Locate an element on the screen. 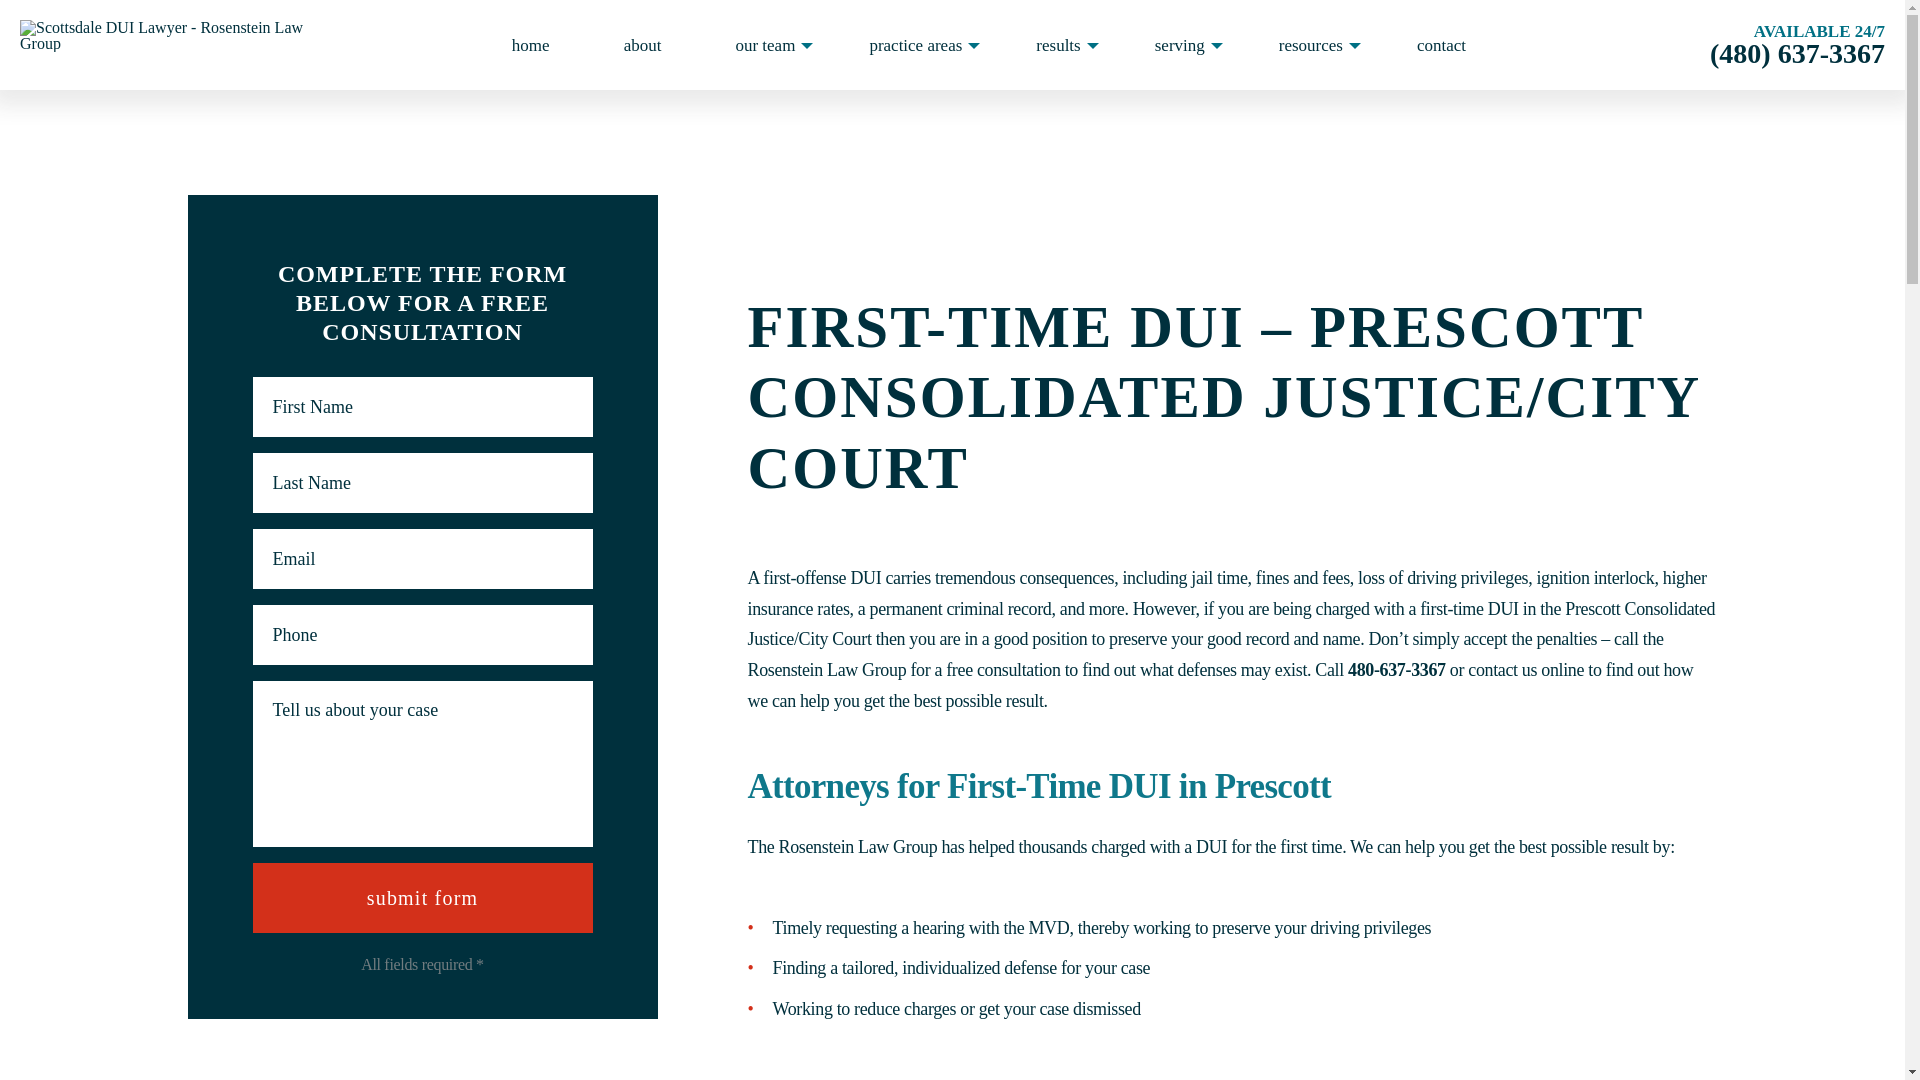  resources is located at coordinates (1310, 62).